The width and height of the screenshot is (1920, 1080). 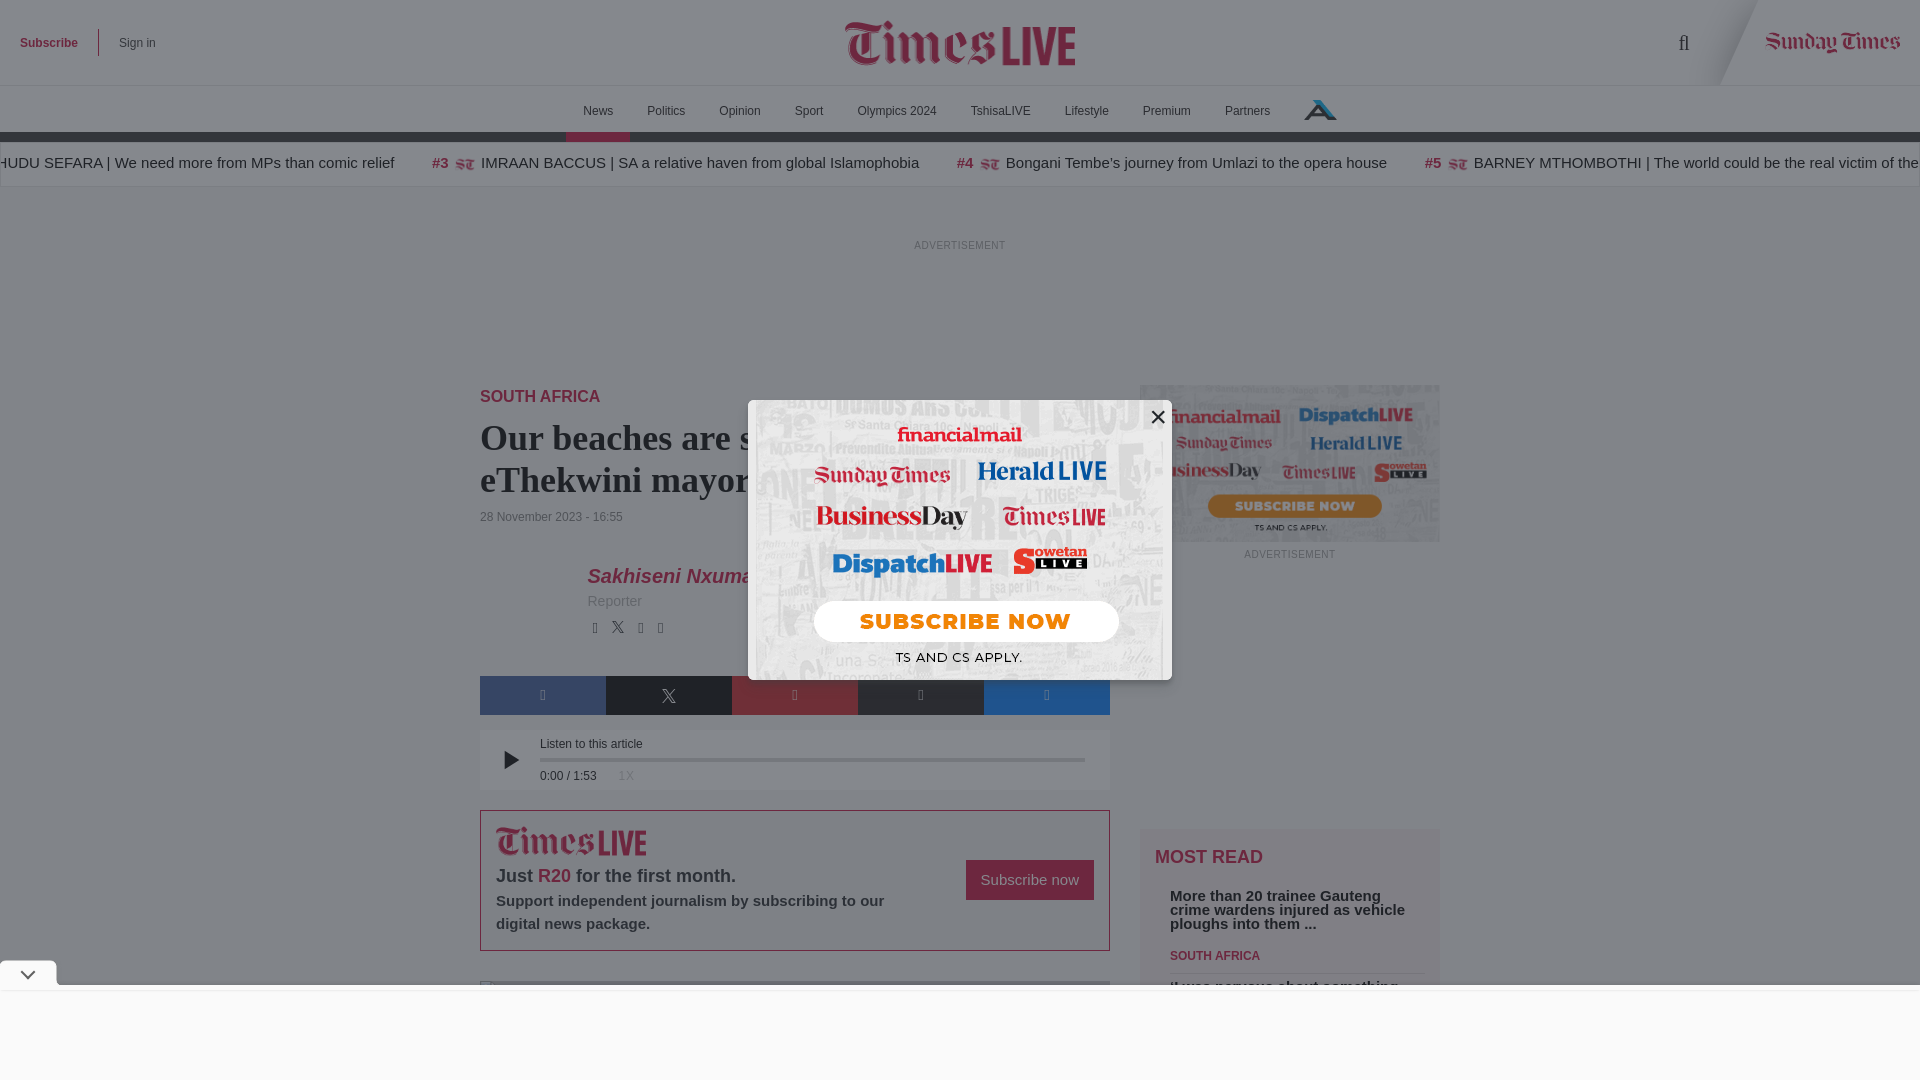 What do you see at coordinates (598, 111) in the screenshot?
I see `News` at bounding box center [598, 111].